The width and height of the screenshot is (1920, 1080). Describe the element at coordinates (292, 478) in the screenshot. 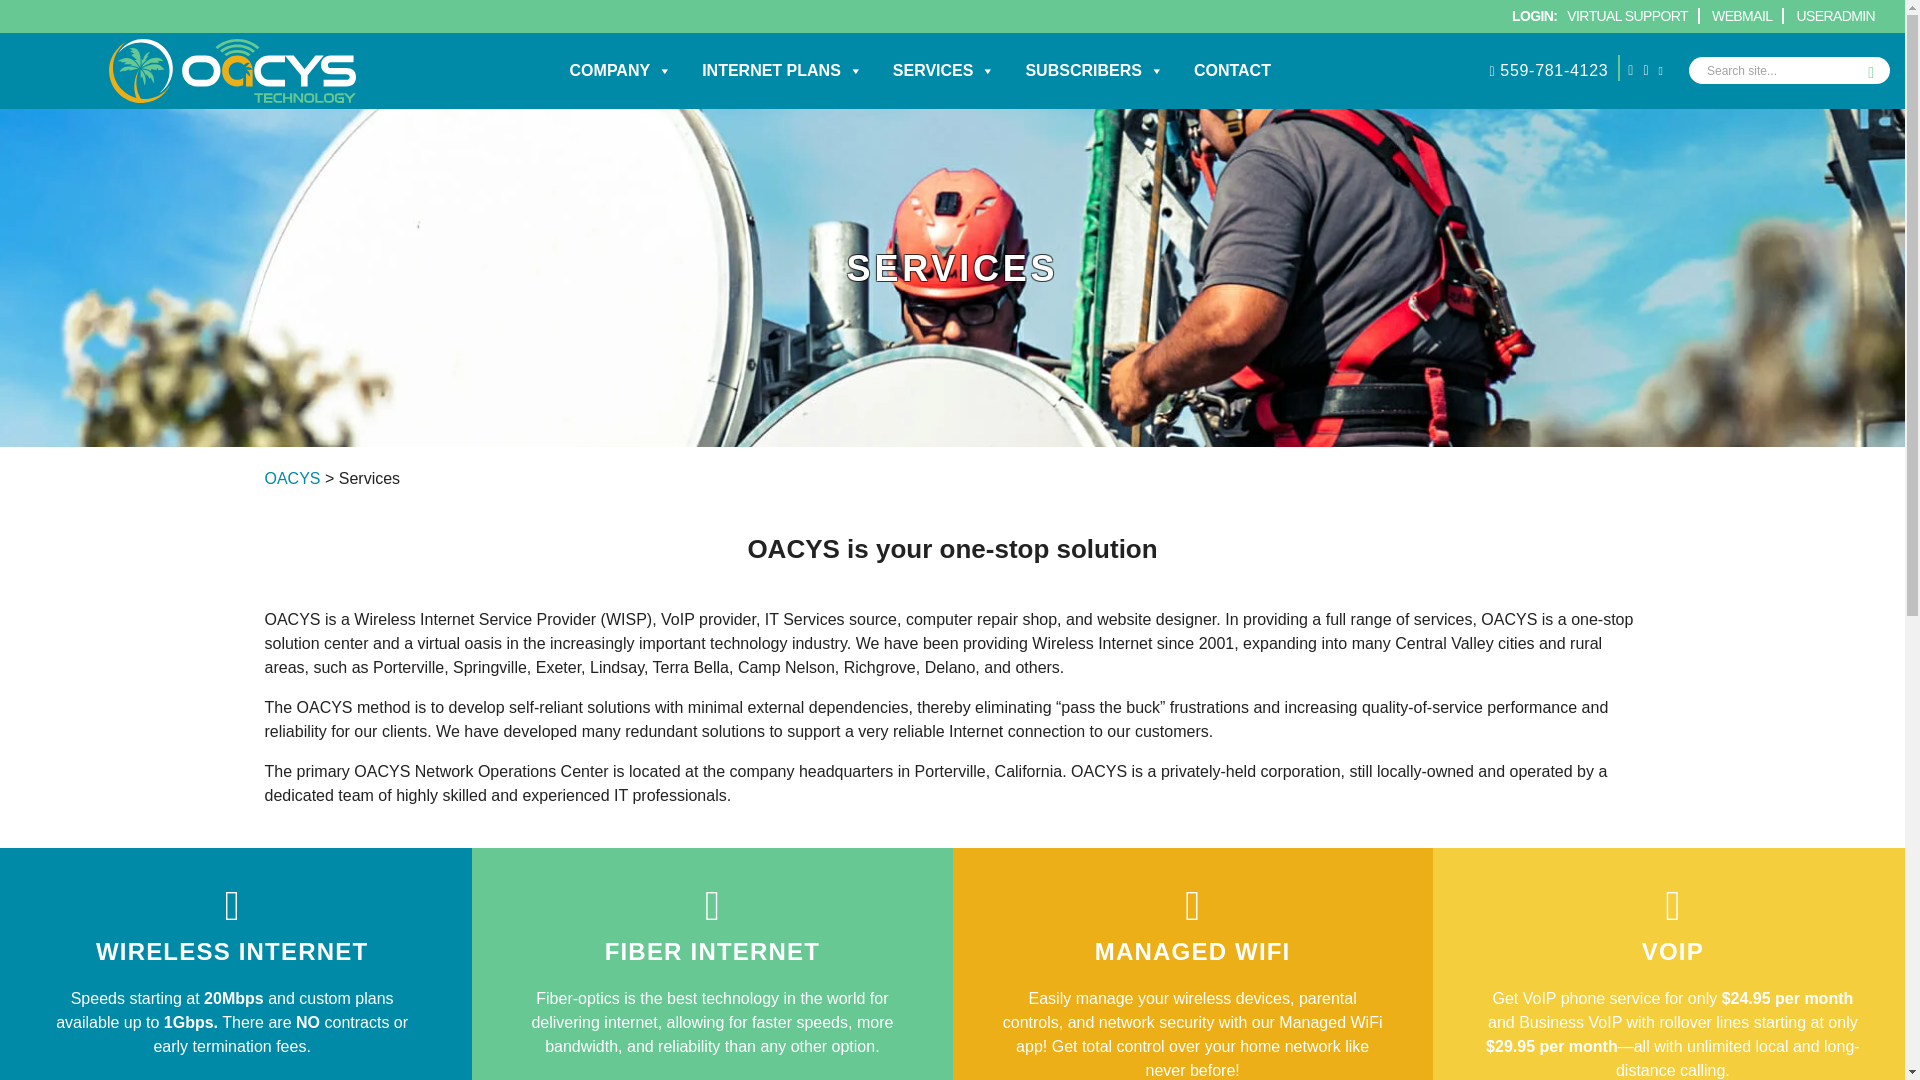

I see `Go to OACYS.` at that location.